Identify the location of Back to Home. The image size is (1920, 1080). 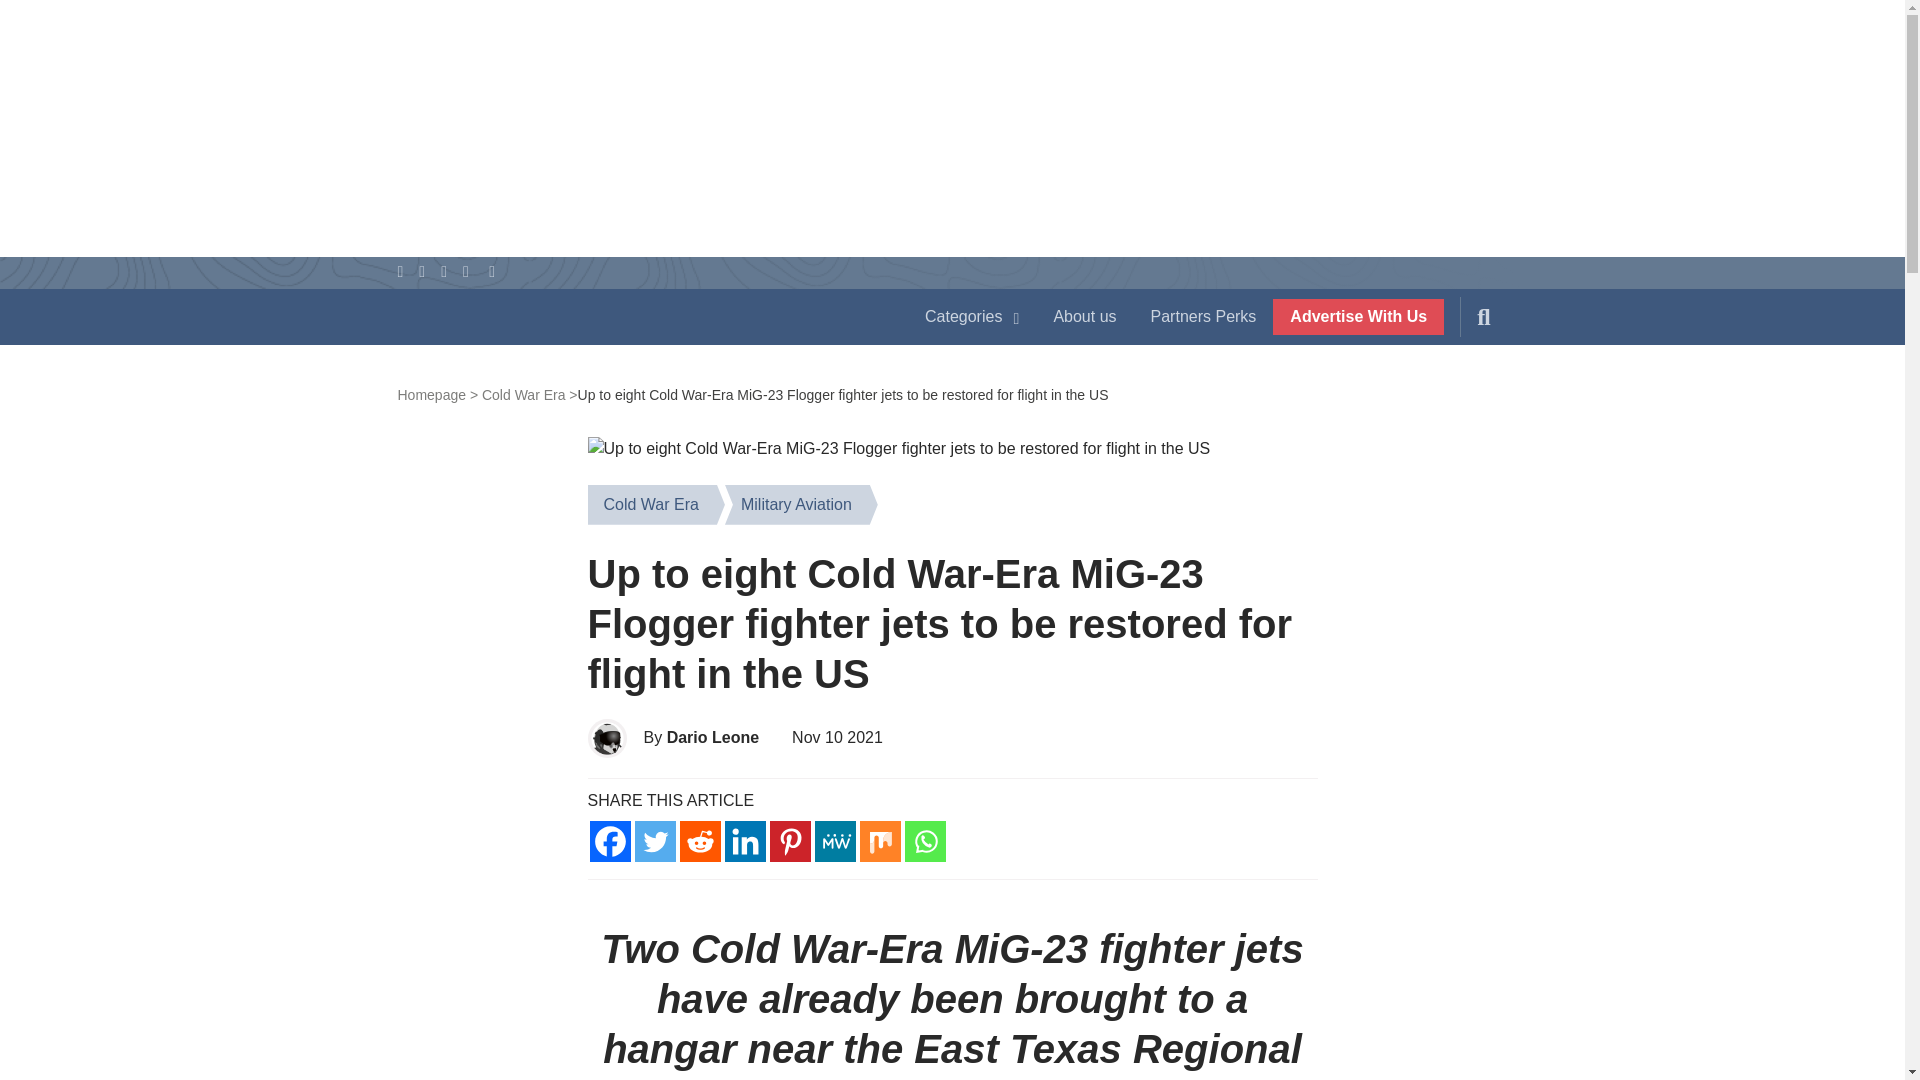
(640, 320).